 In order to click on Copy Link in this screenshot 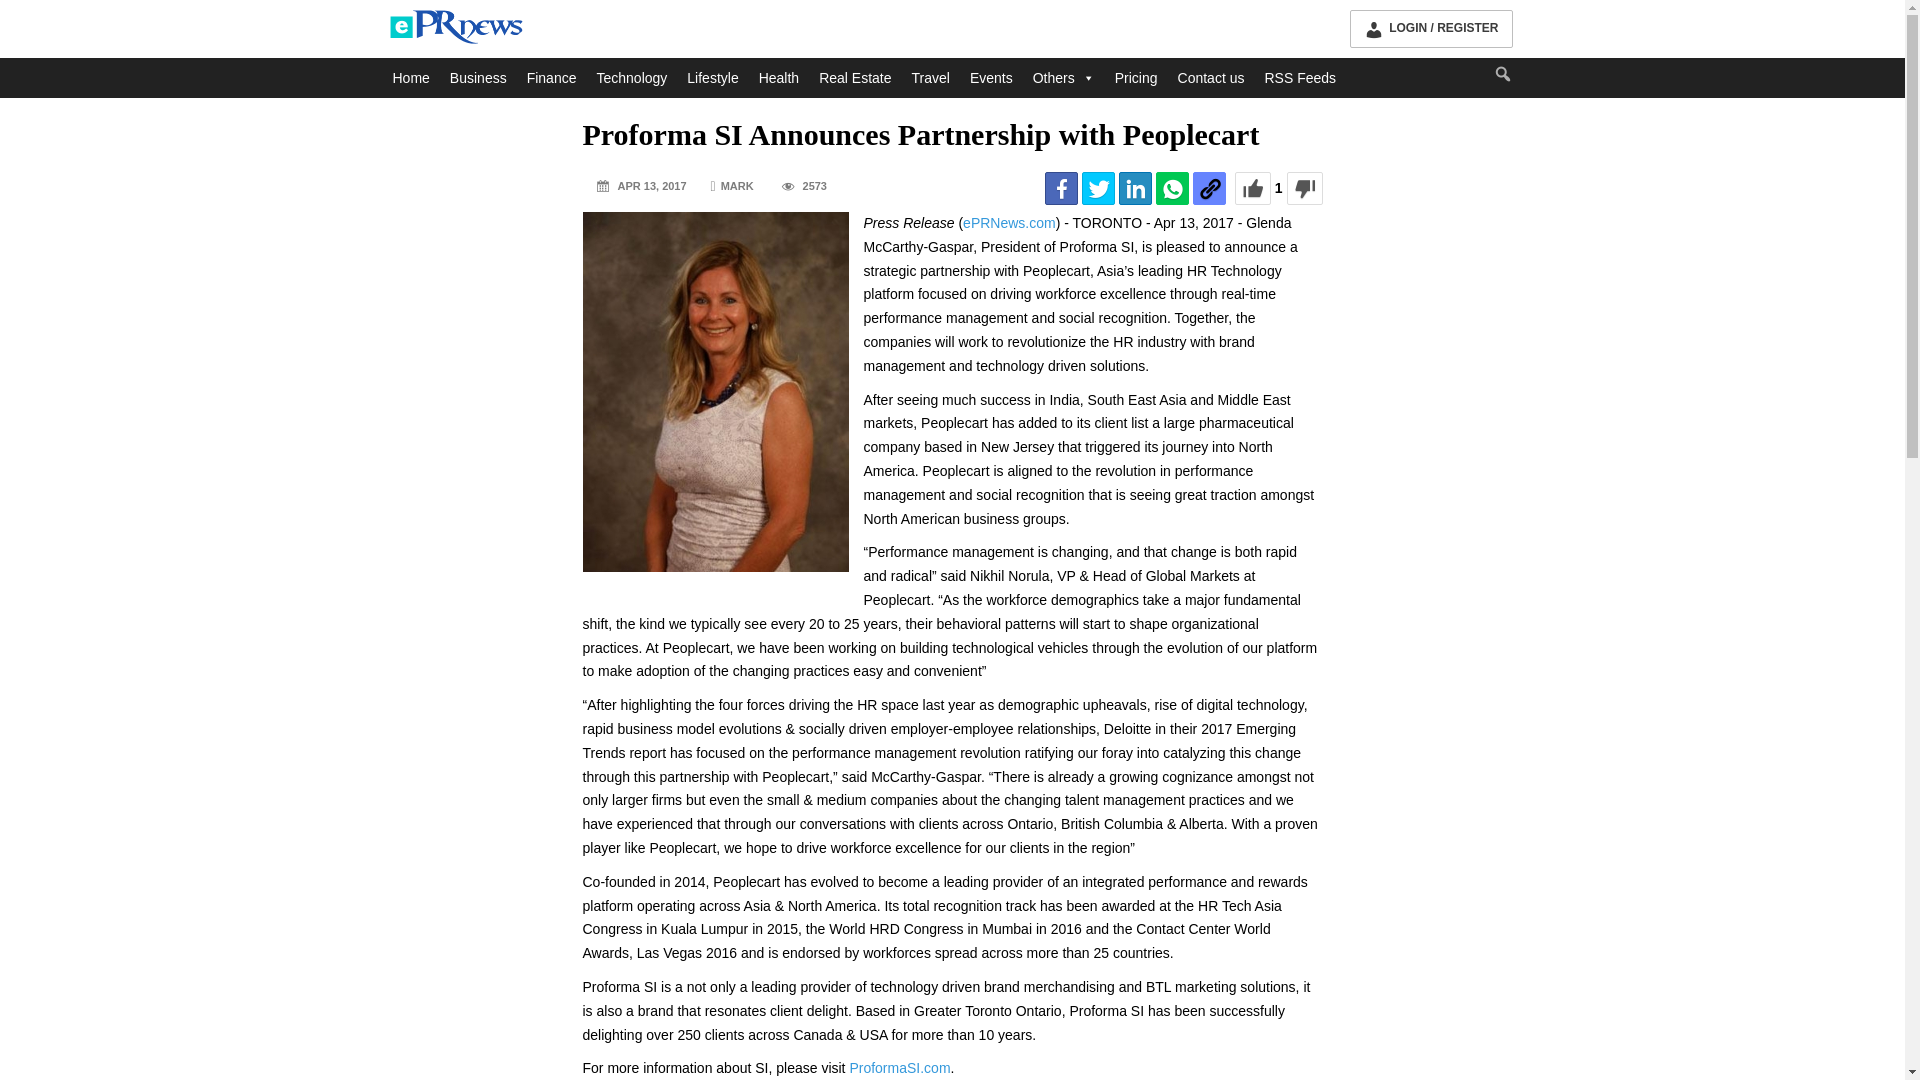, I will do `click(1209, 188)`.